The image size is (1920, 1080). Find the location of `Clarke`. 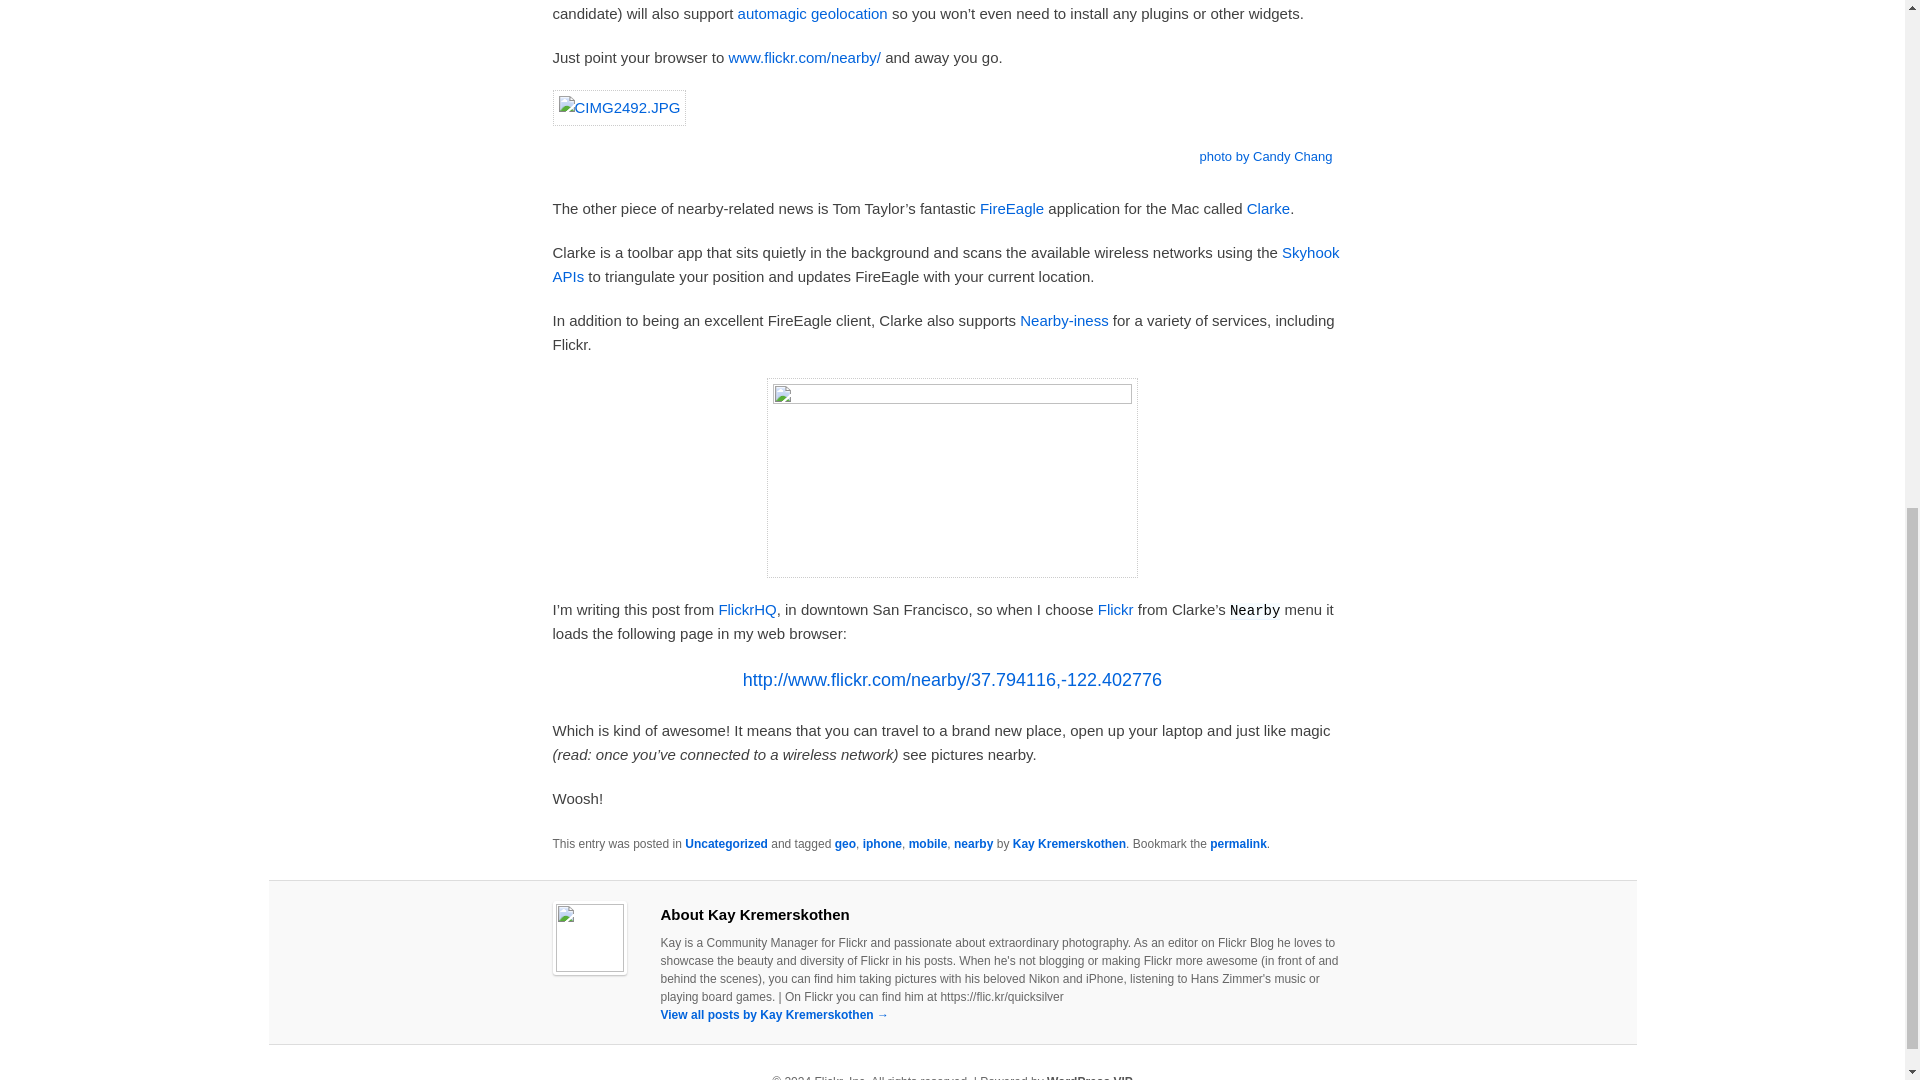

Clarke is located at coordinates (1268, 208).